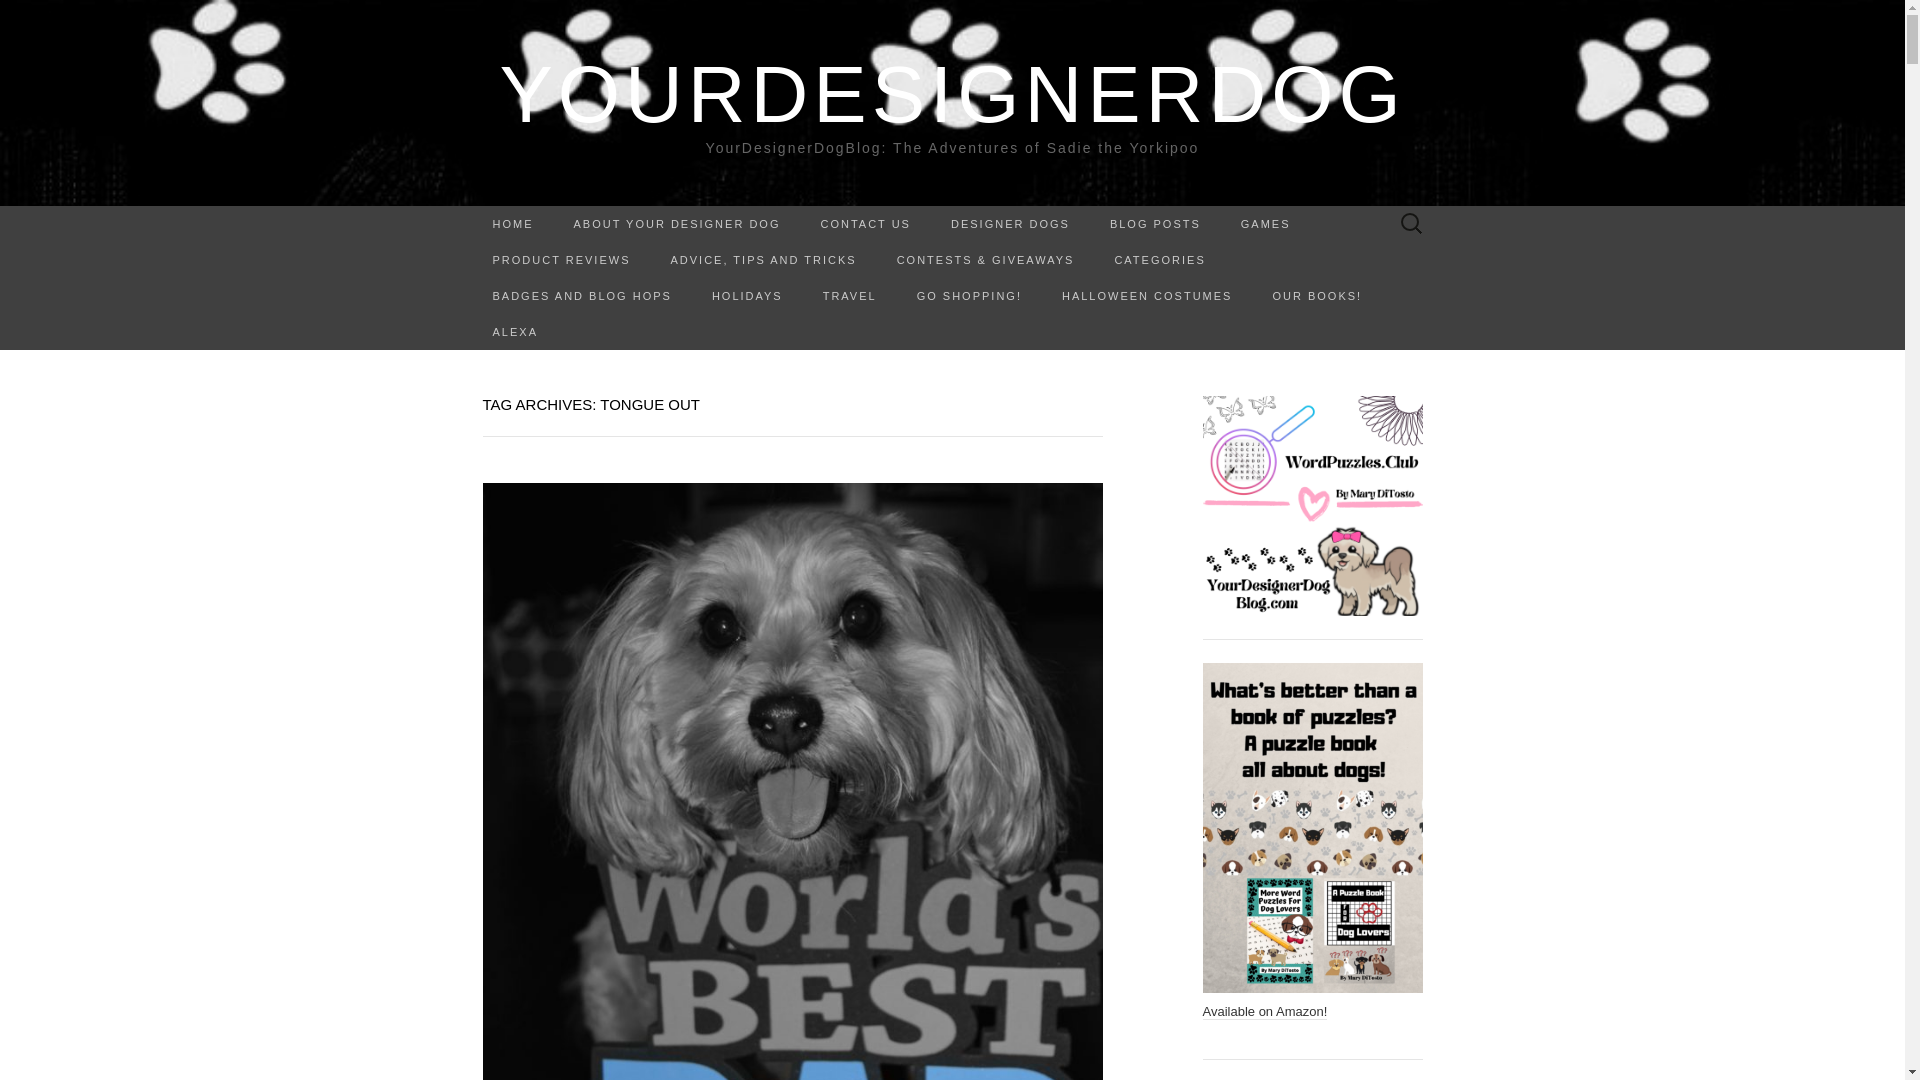  I want to click on DESIGNER DOGS, so click(1010, 224).